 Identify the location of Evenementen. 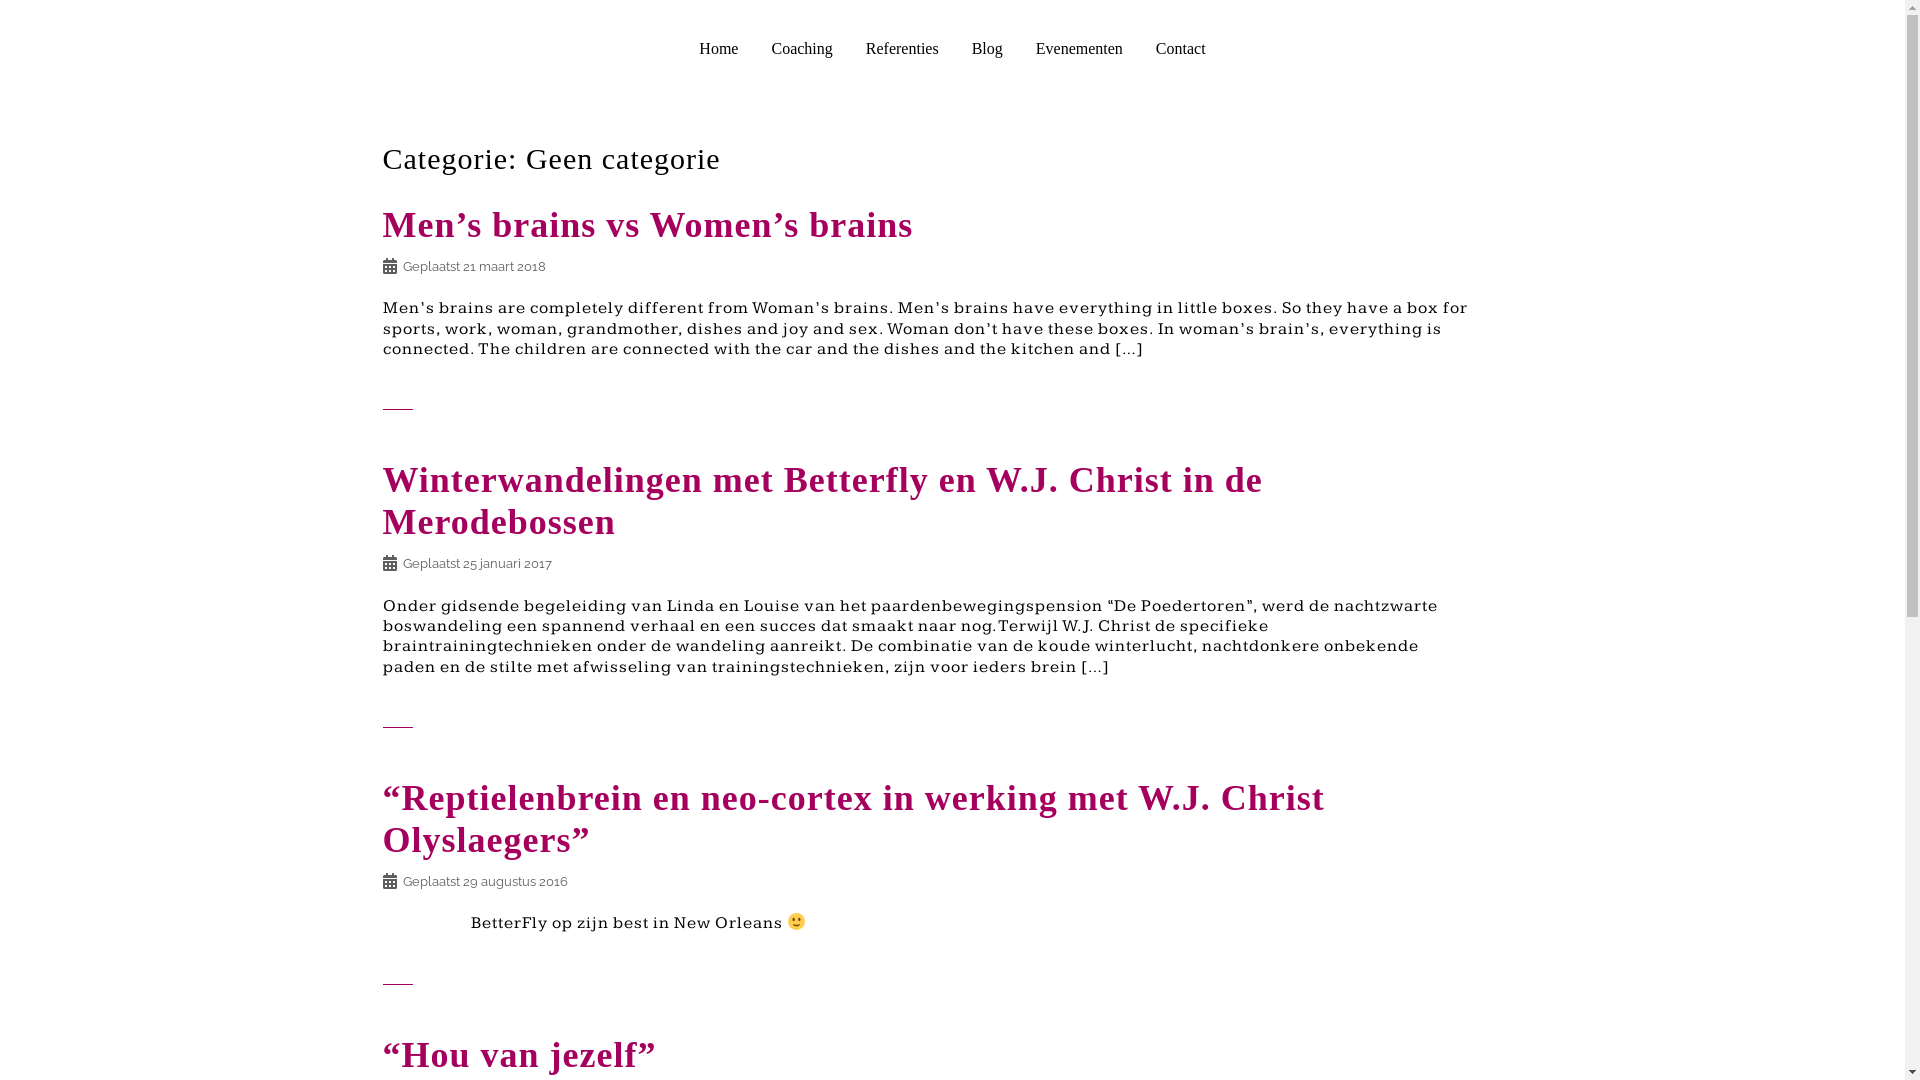
(1080, 48).